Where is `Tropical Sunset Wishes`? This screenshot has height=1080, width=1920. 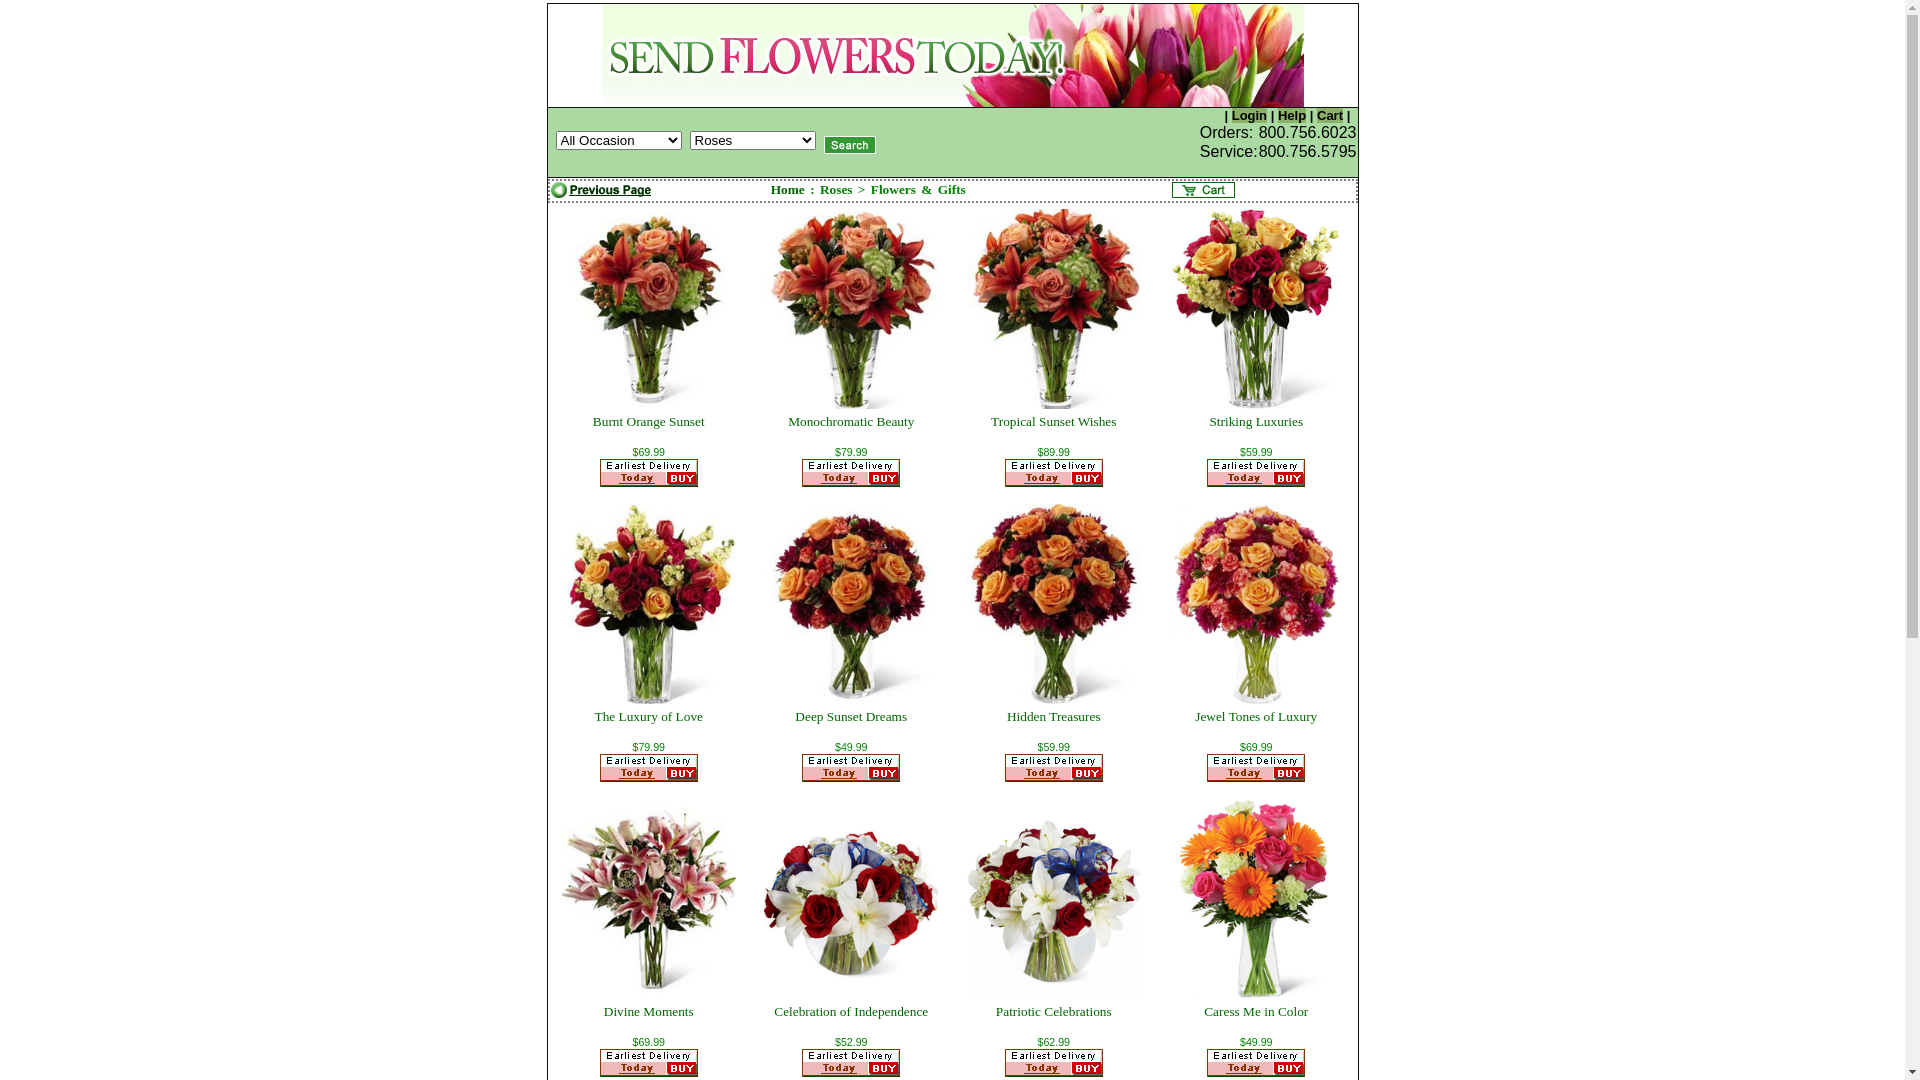 Tropical Sunset Wishes is located at coordinates (1054, 422).